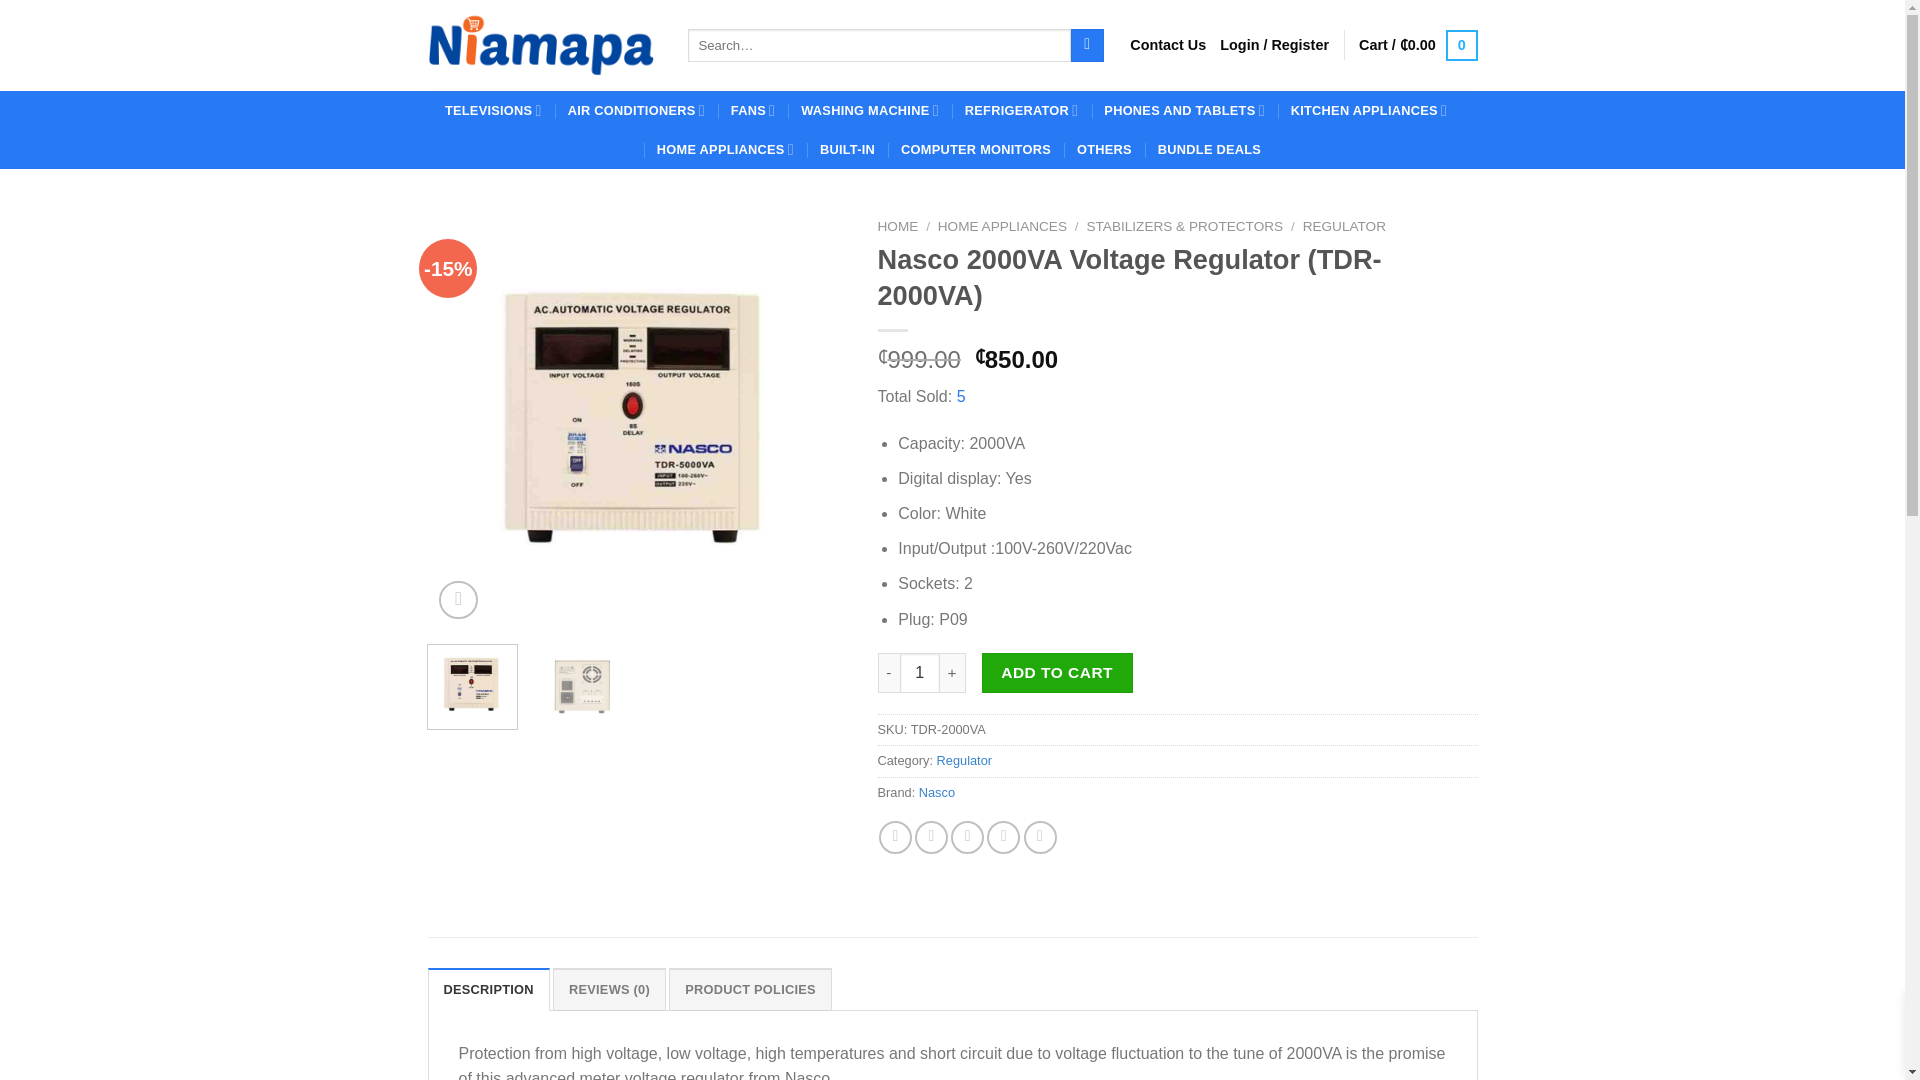 The image size is (1920, 1080). What do you see at coordinates (932, 837) in the screenshot?
I see `Share on Twitter` at bounding box center [932, 837].